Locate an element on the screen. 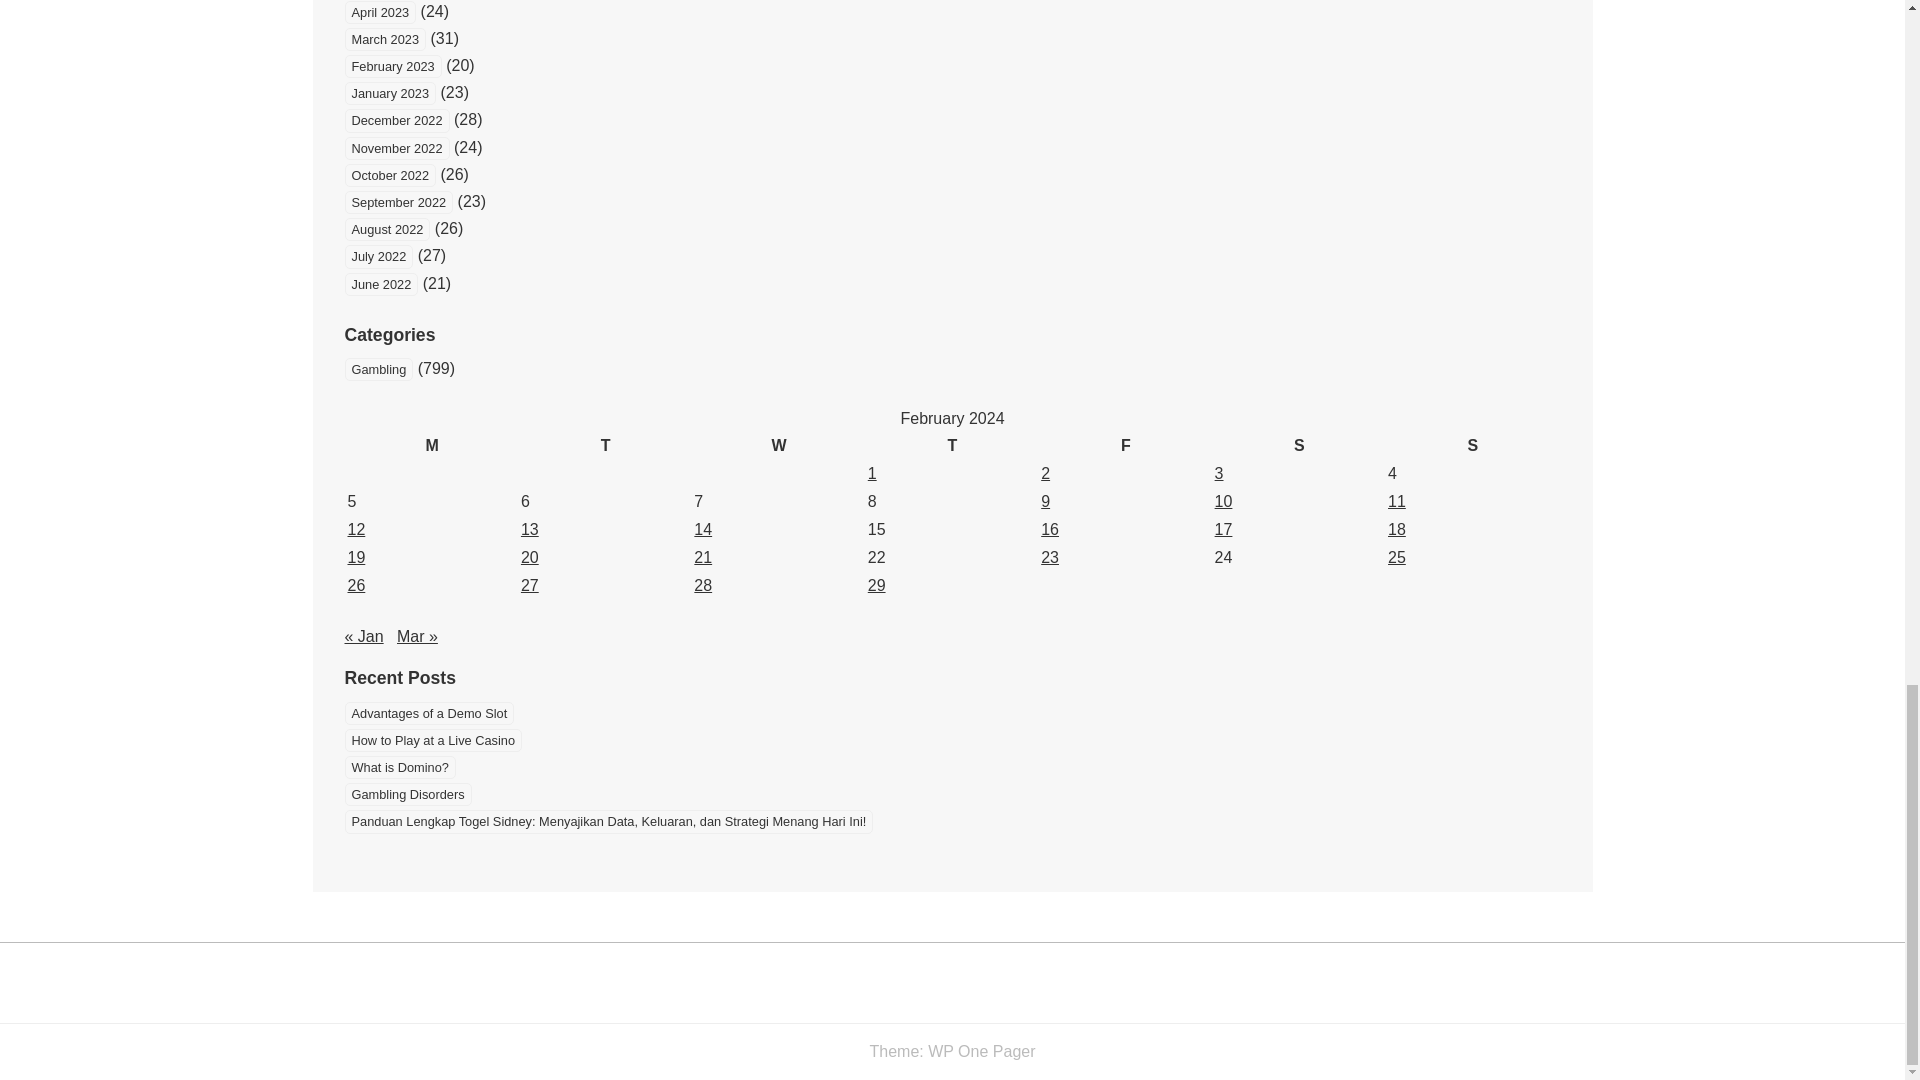 This screenshot has width=1920, height=1080. Saturday is located at coordinates (1298, 446).